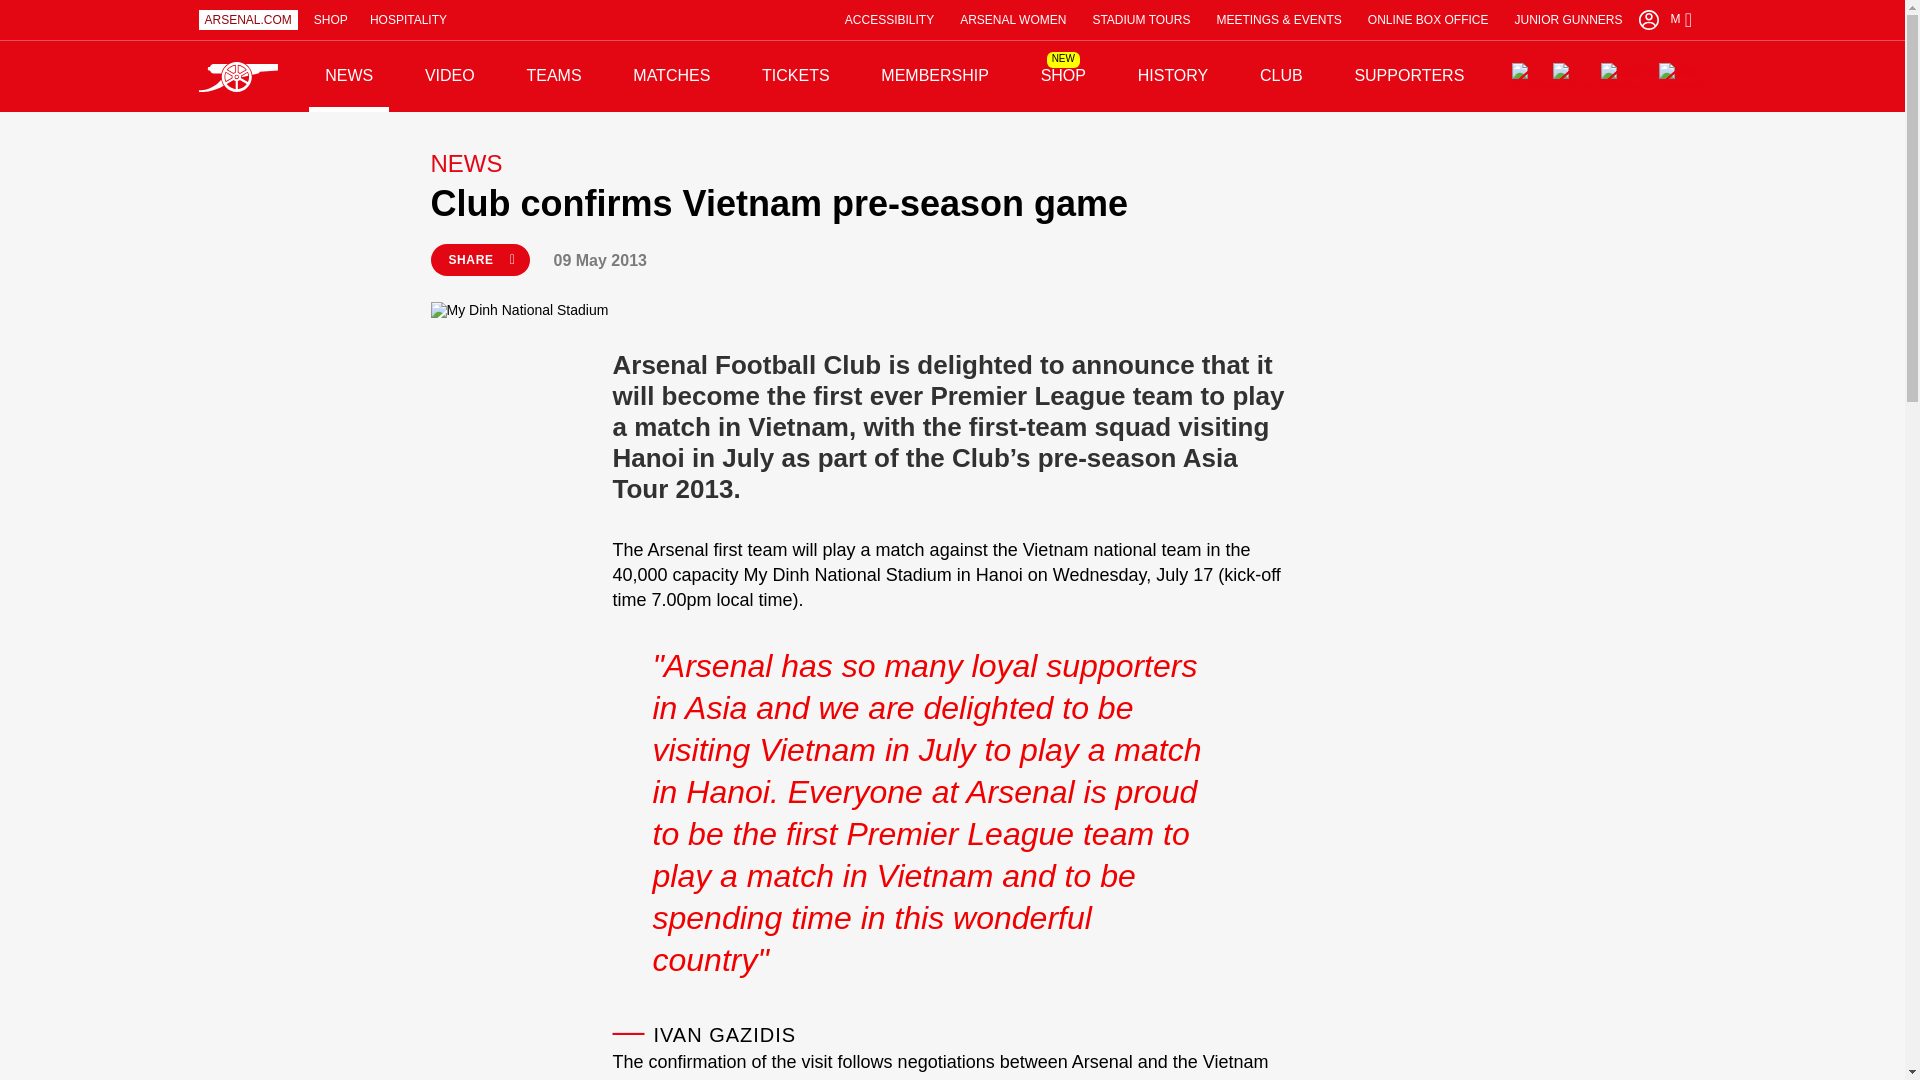 The height and width of the screenshot is (1080, 1920). I want to click on ARSENAL.COM, so click(247, 20).